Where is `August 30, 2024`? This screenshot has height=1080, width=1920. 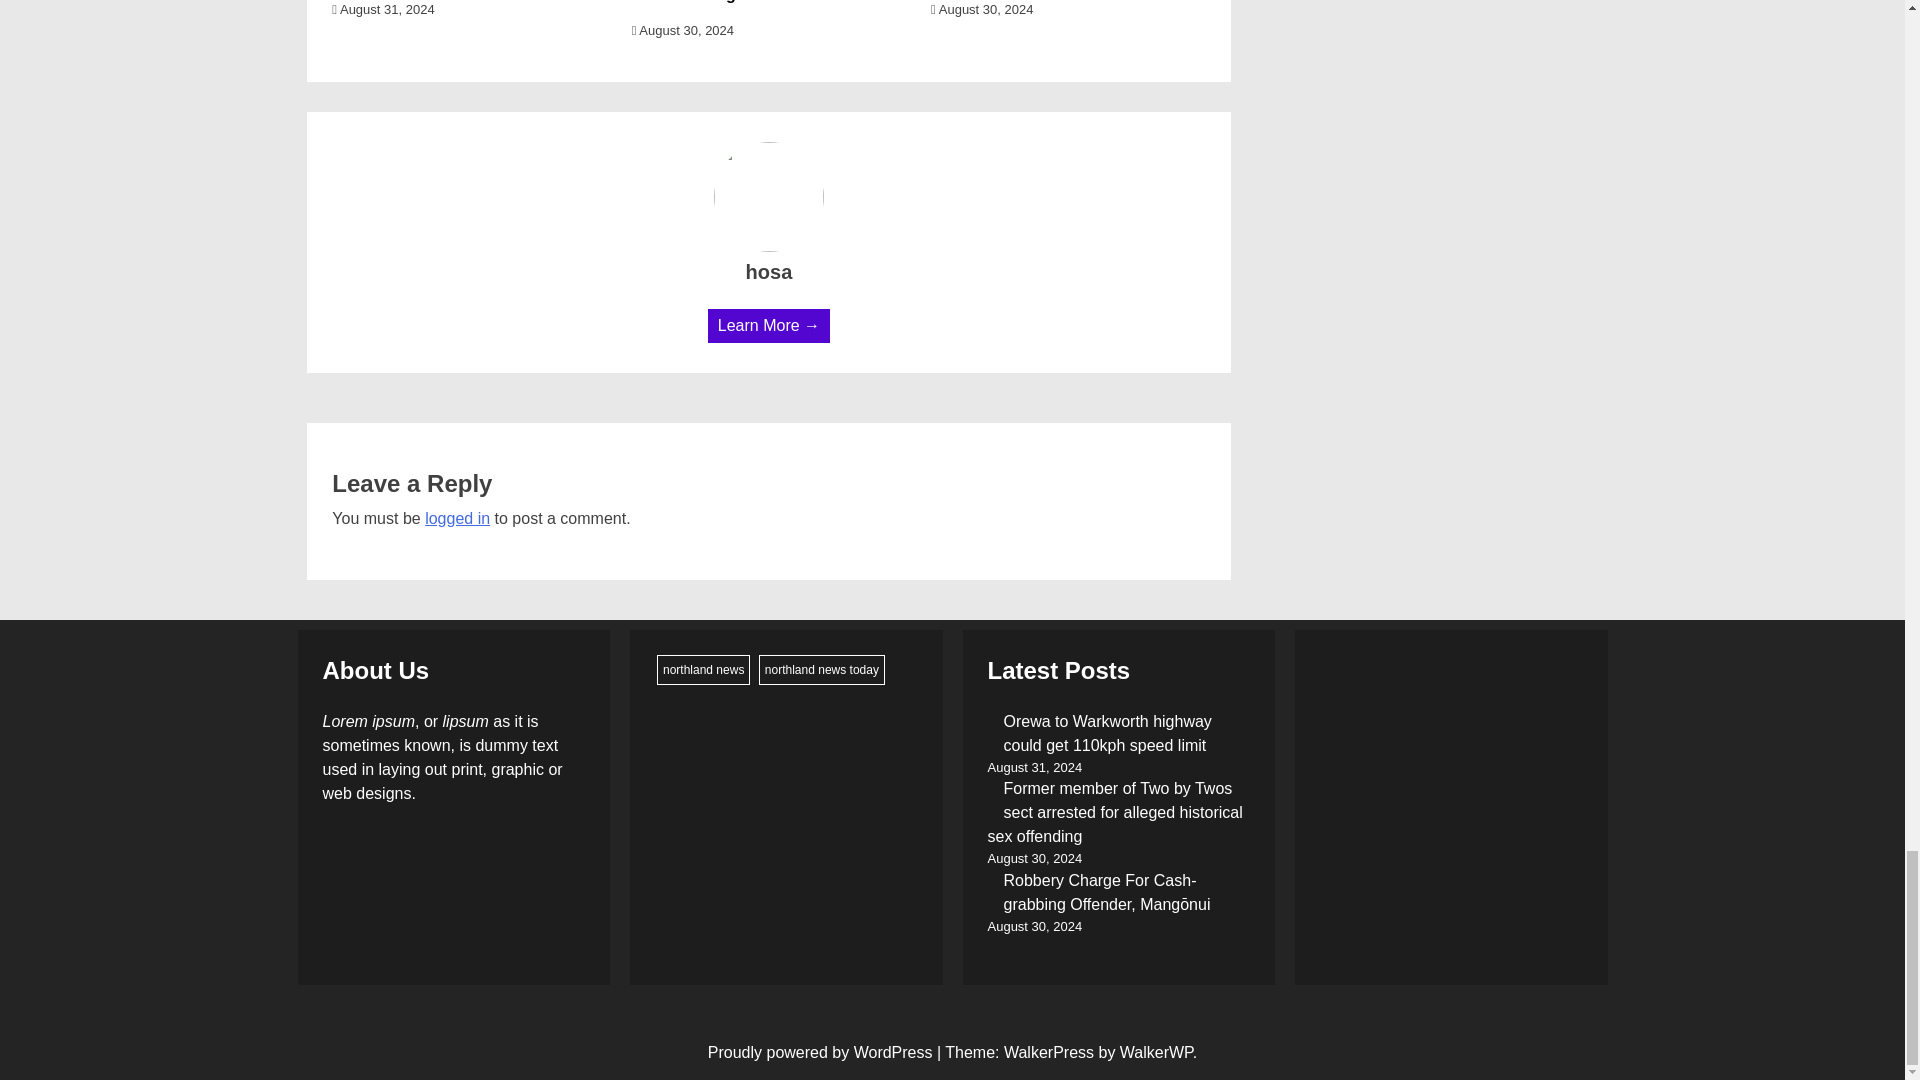 August 30, 2024 is located at coordinates (982, 10).